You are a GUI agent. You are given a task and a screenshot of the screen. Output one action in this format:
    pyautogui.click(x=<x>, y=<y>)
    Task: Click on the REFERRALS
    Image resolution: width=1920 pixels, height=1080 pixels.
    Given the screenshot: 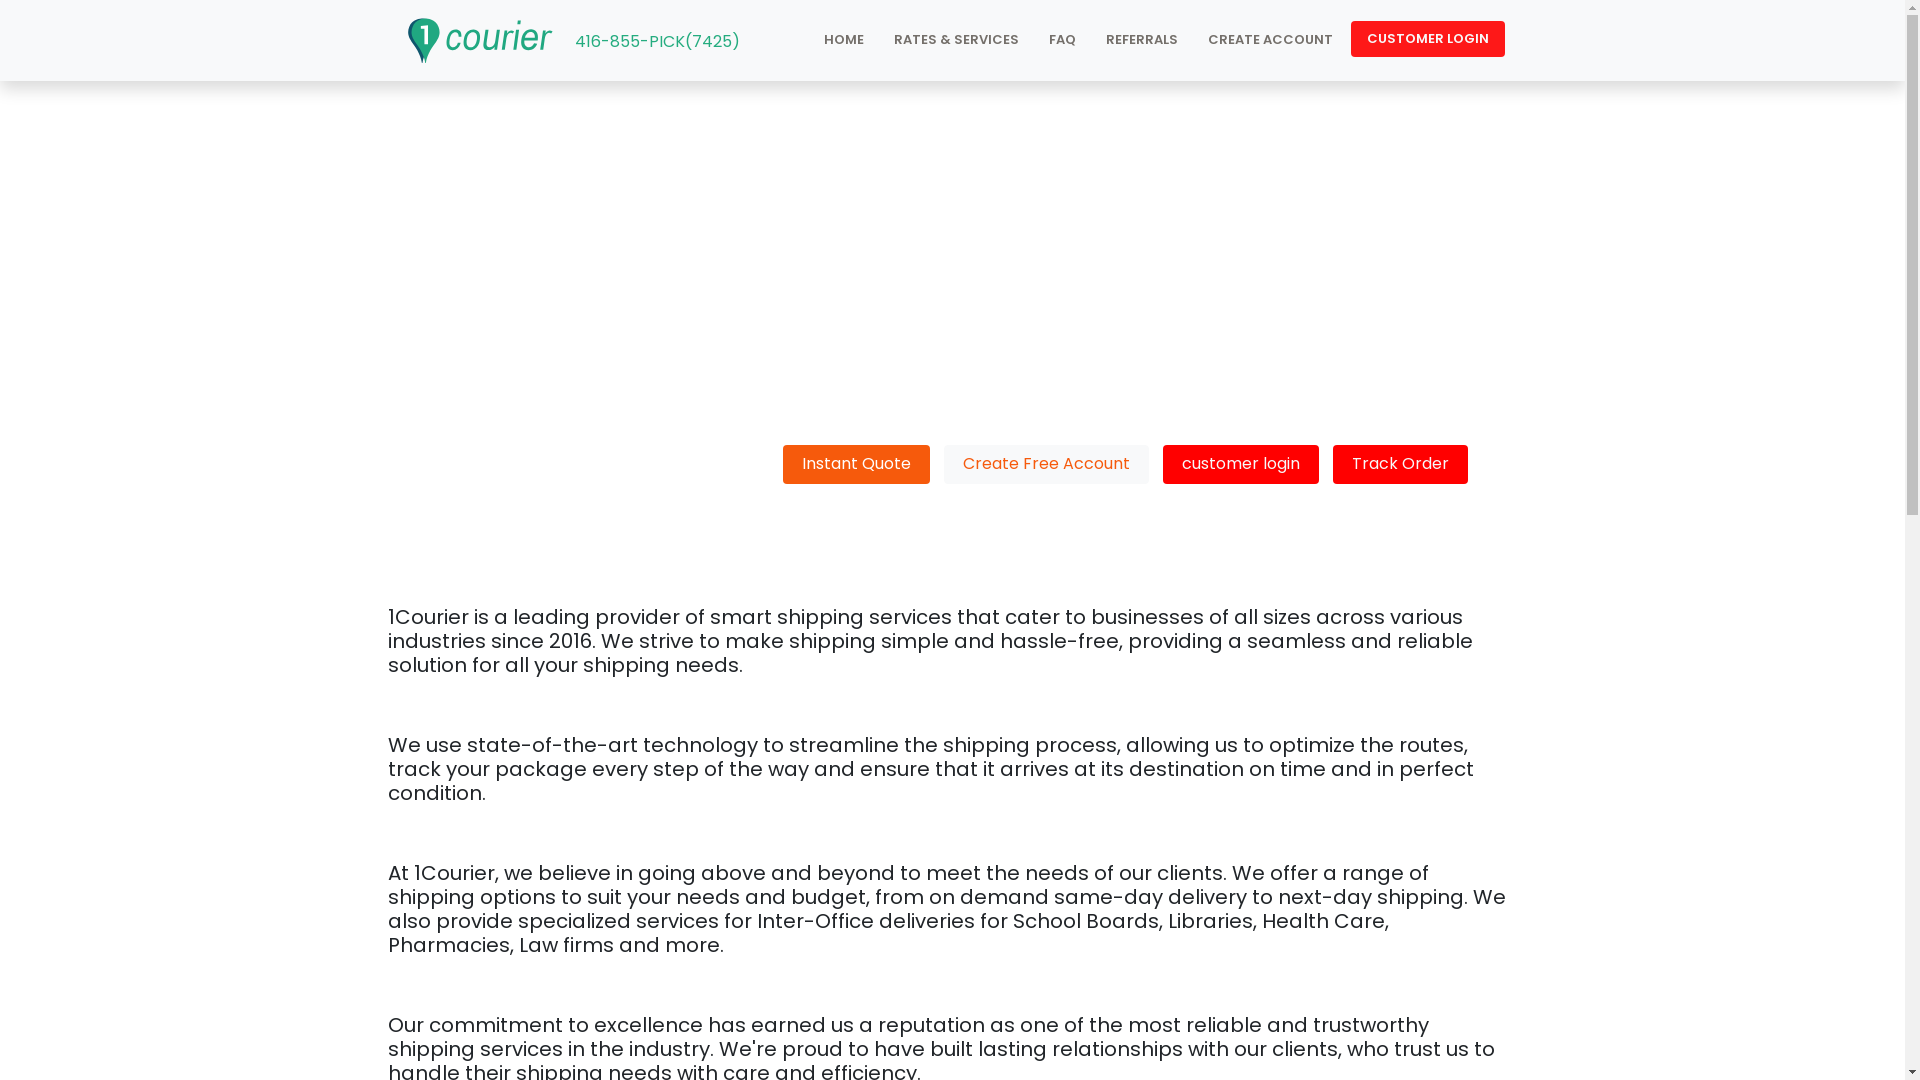 What is the action you would take?
    pyautogui.click(x=1141, y=40)
    